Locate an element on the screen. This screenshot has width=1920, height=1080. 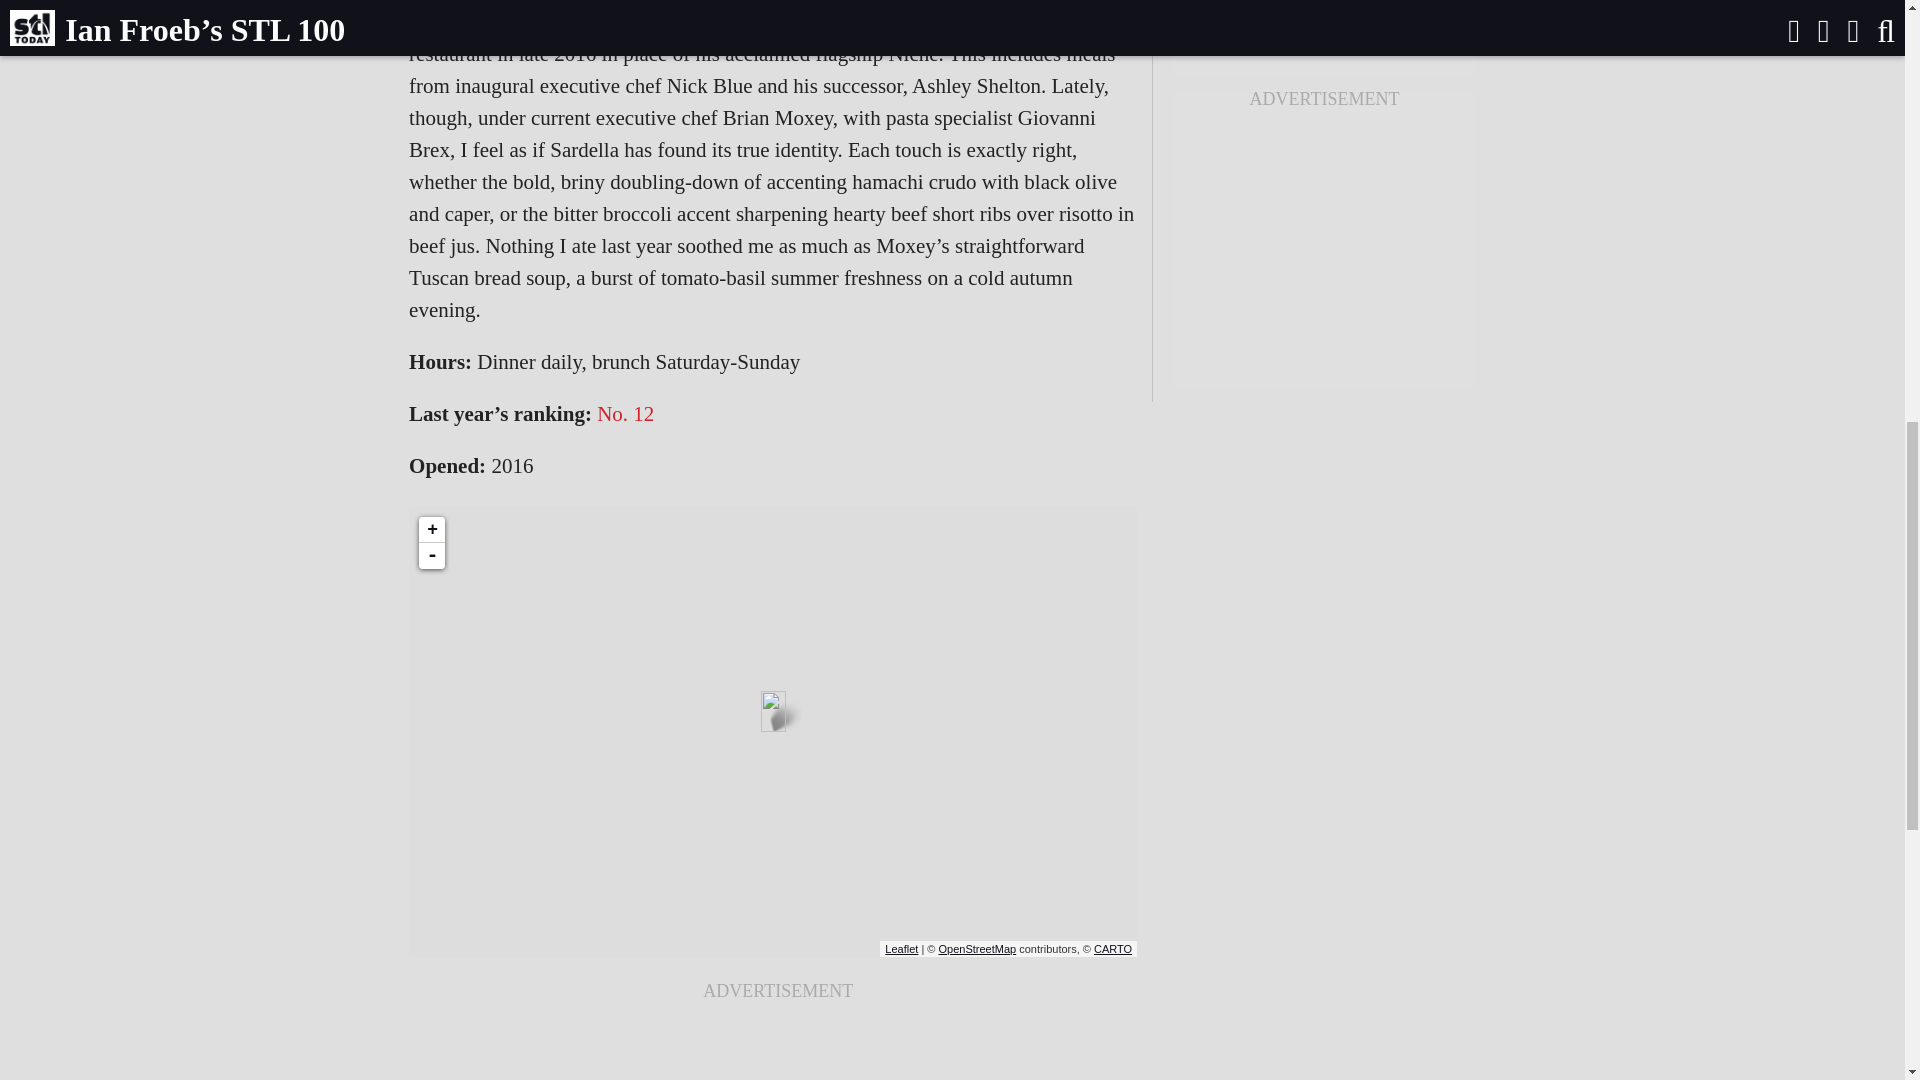
3rd party ad content is located at coordinates (778, 1048).